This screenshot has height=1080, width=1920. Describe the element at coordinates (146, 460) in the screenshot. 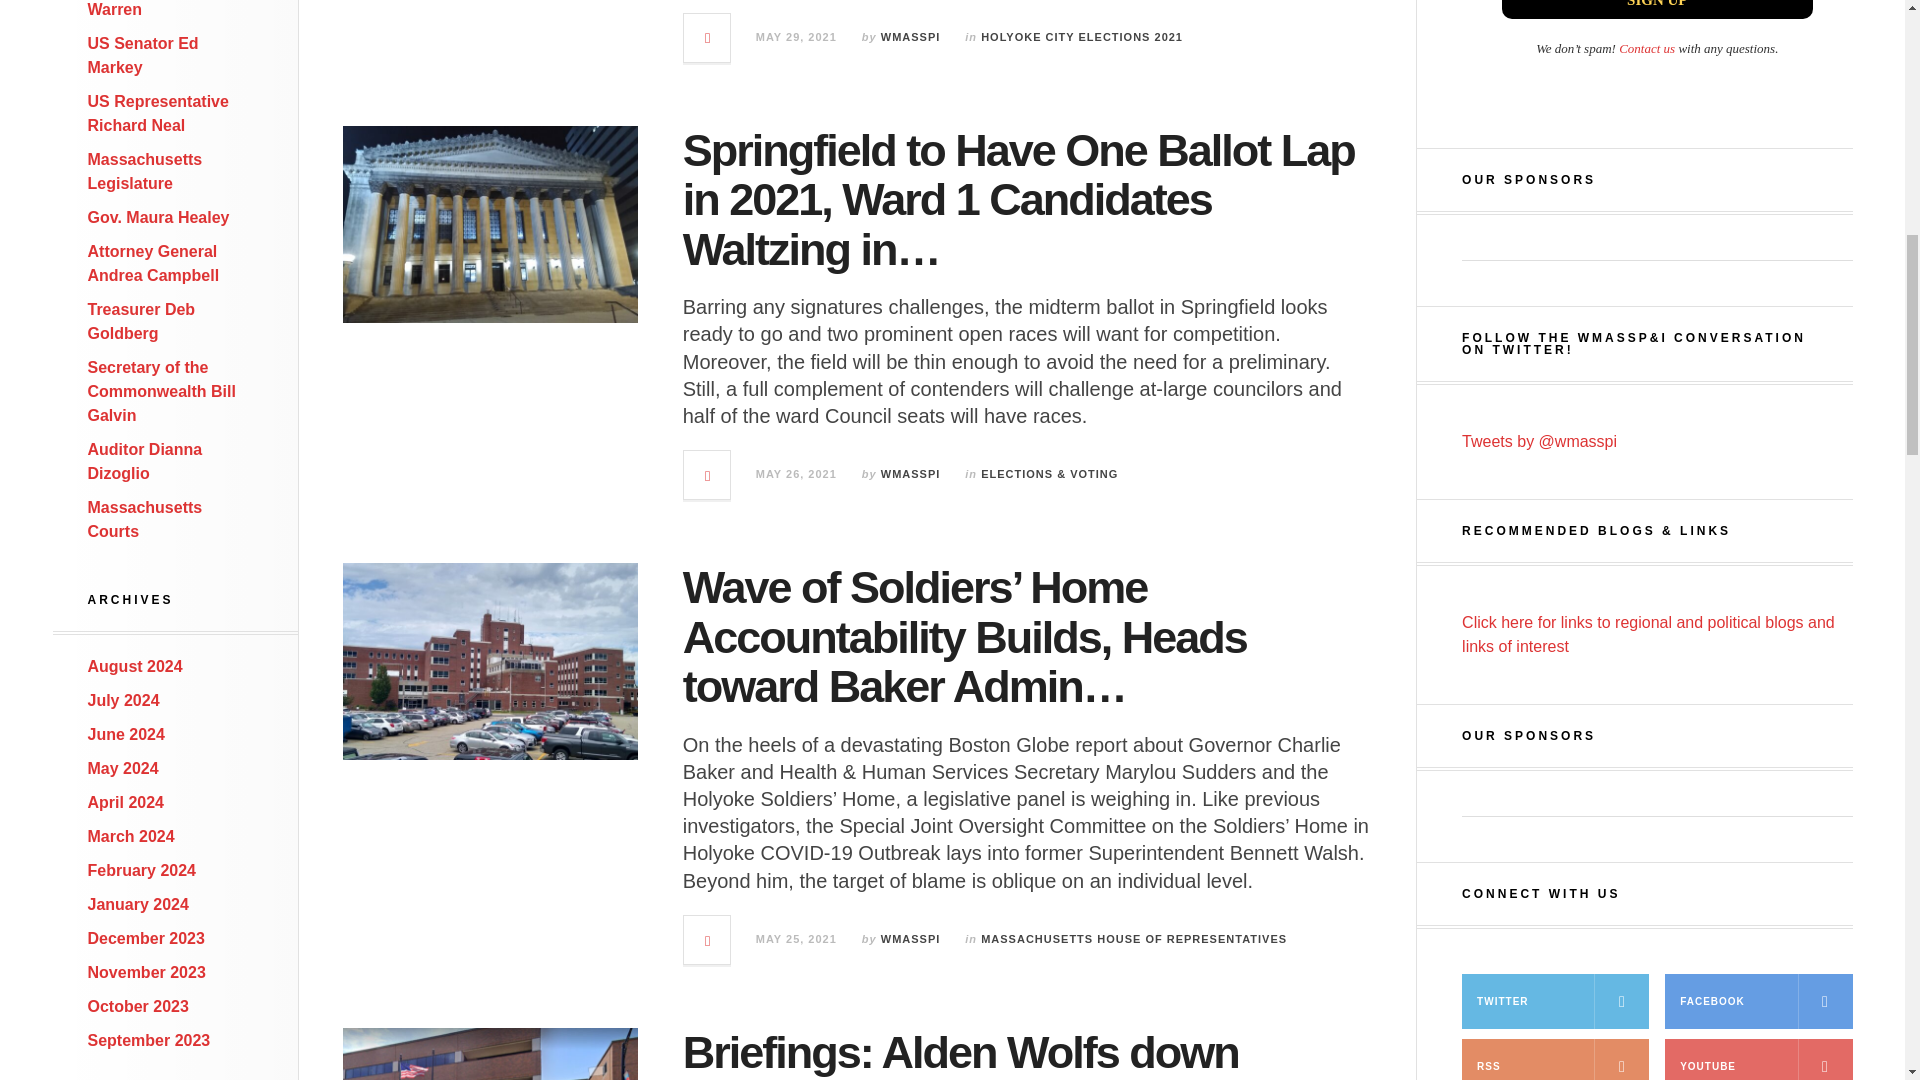

I see `Auditor Dianna Dizoglio` at that location.